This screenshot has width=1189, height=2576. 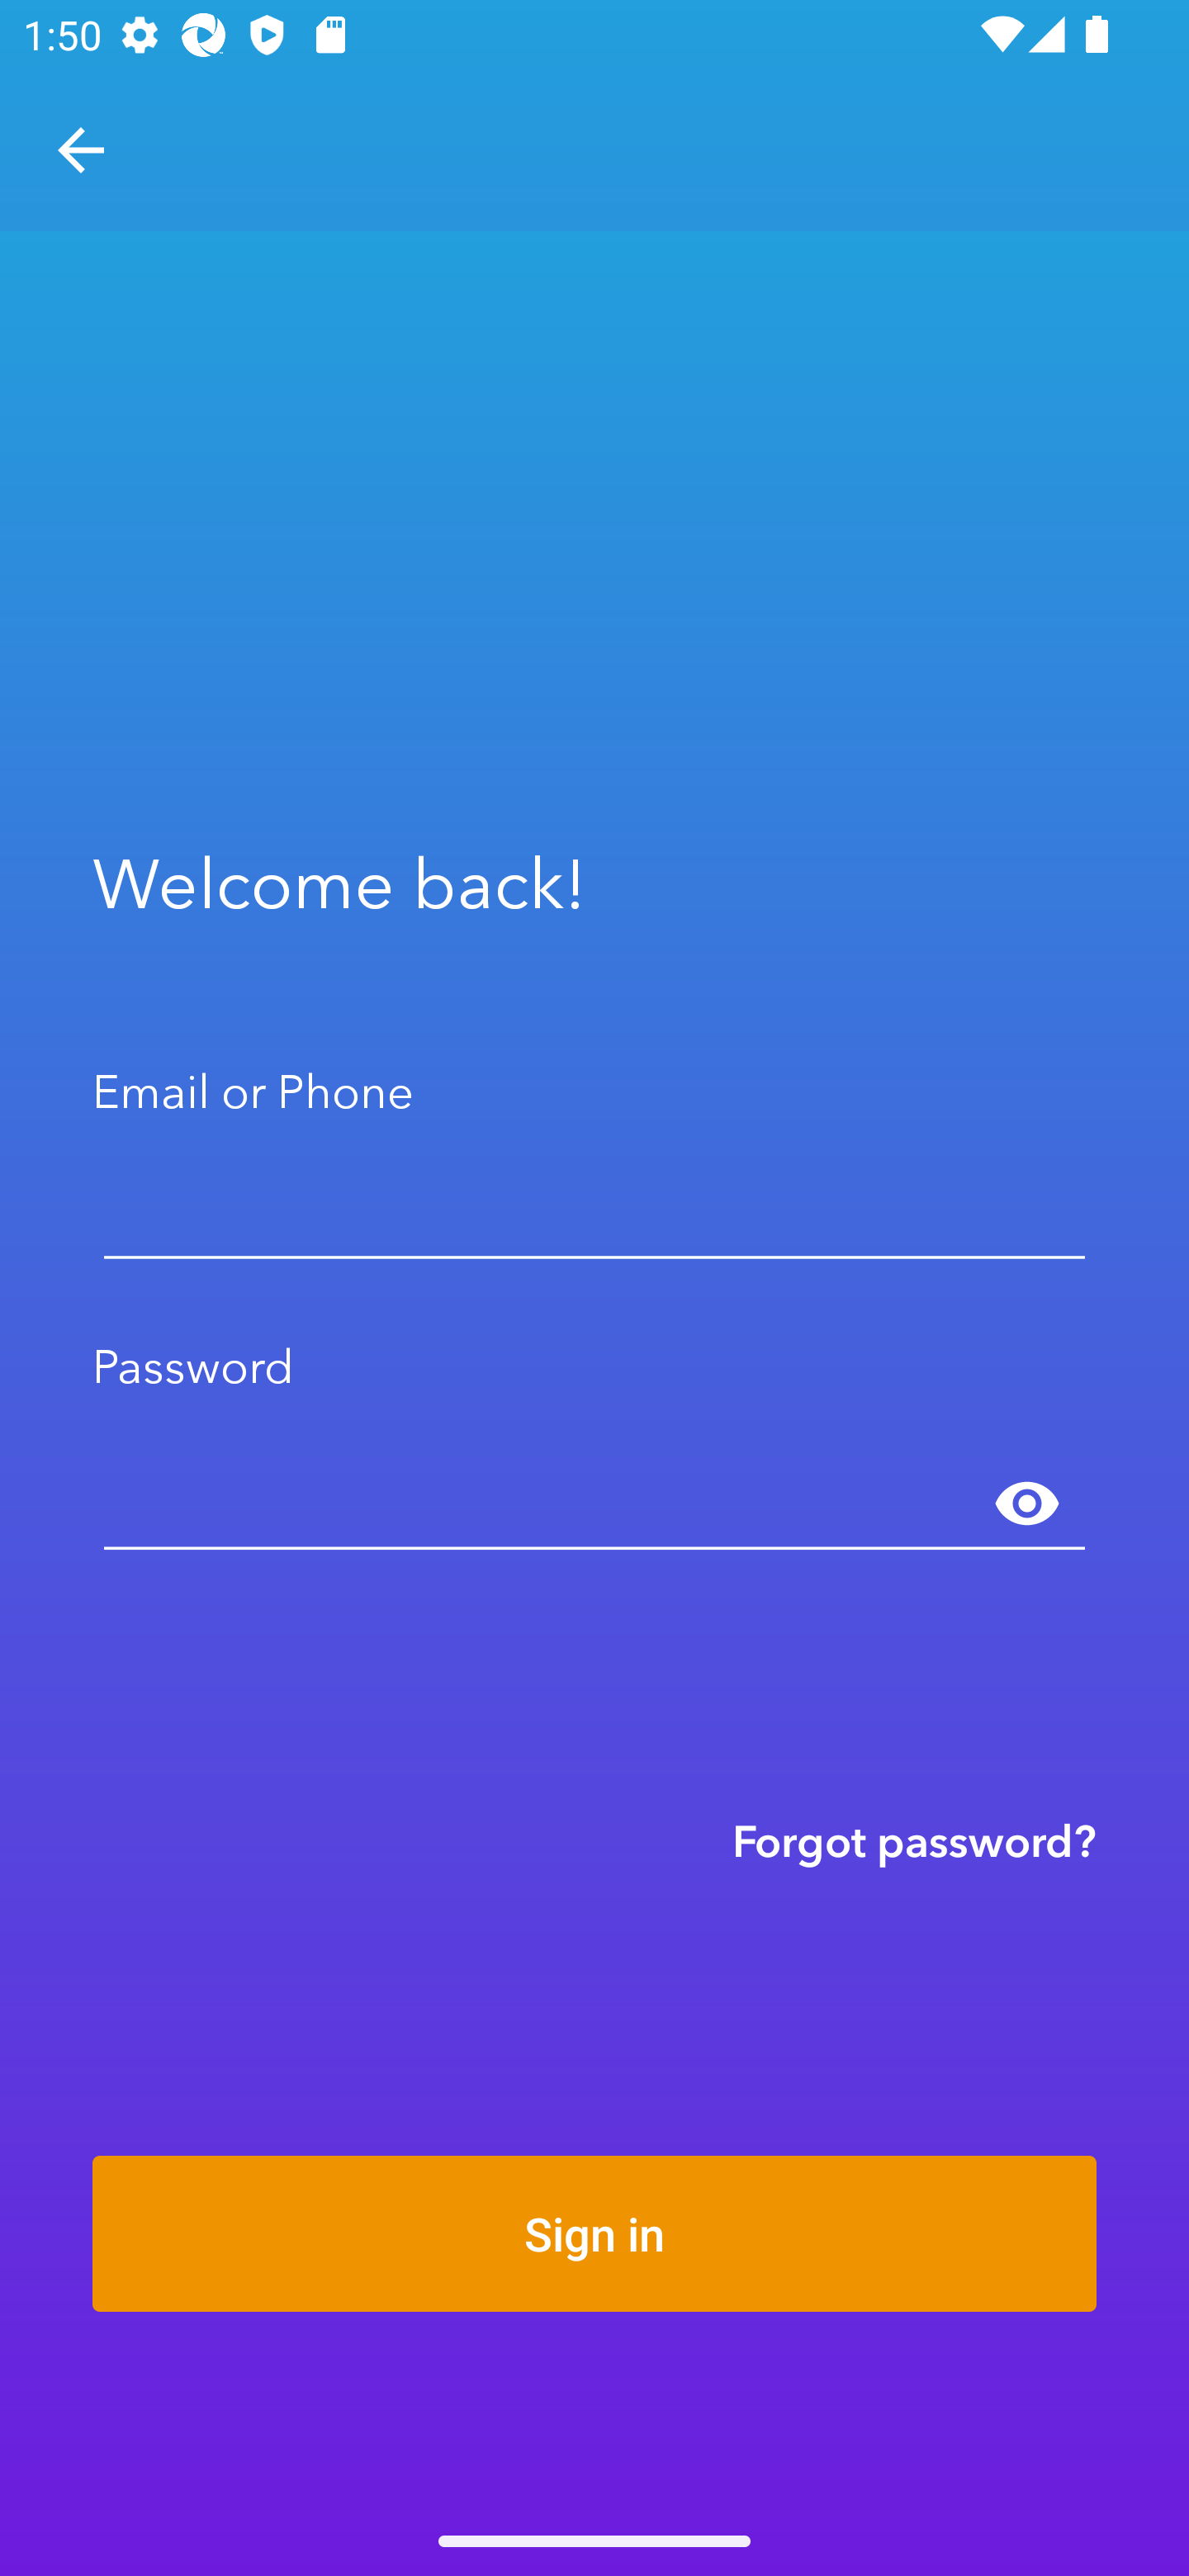 I want to click on Show password, so click(x=1027, y=1504).